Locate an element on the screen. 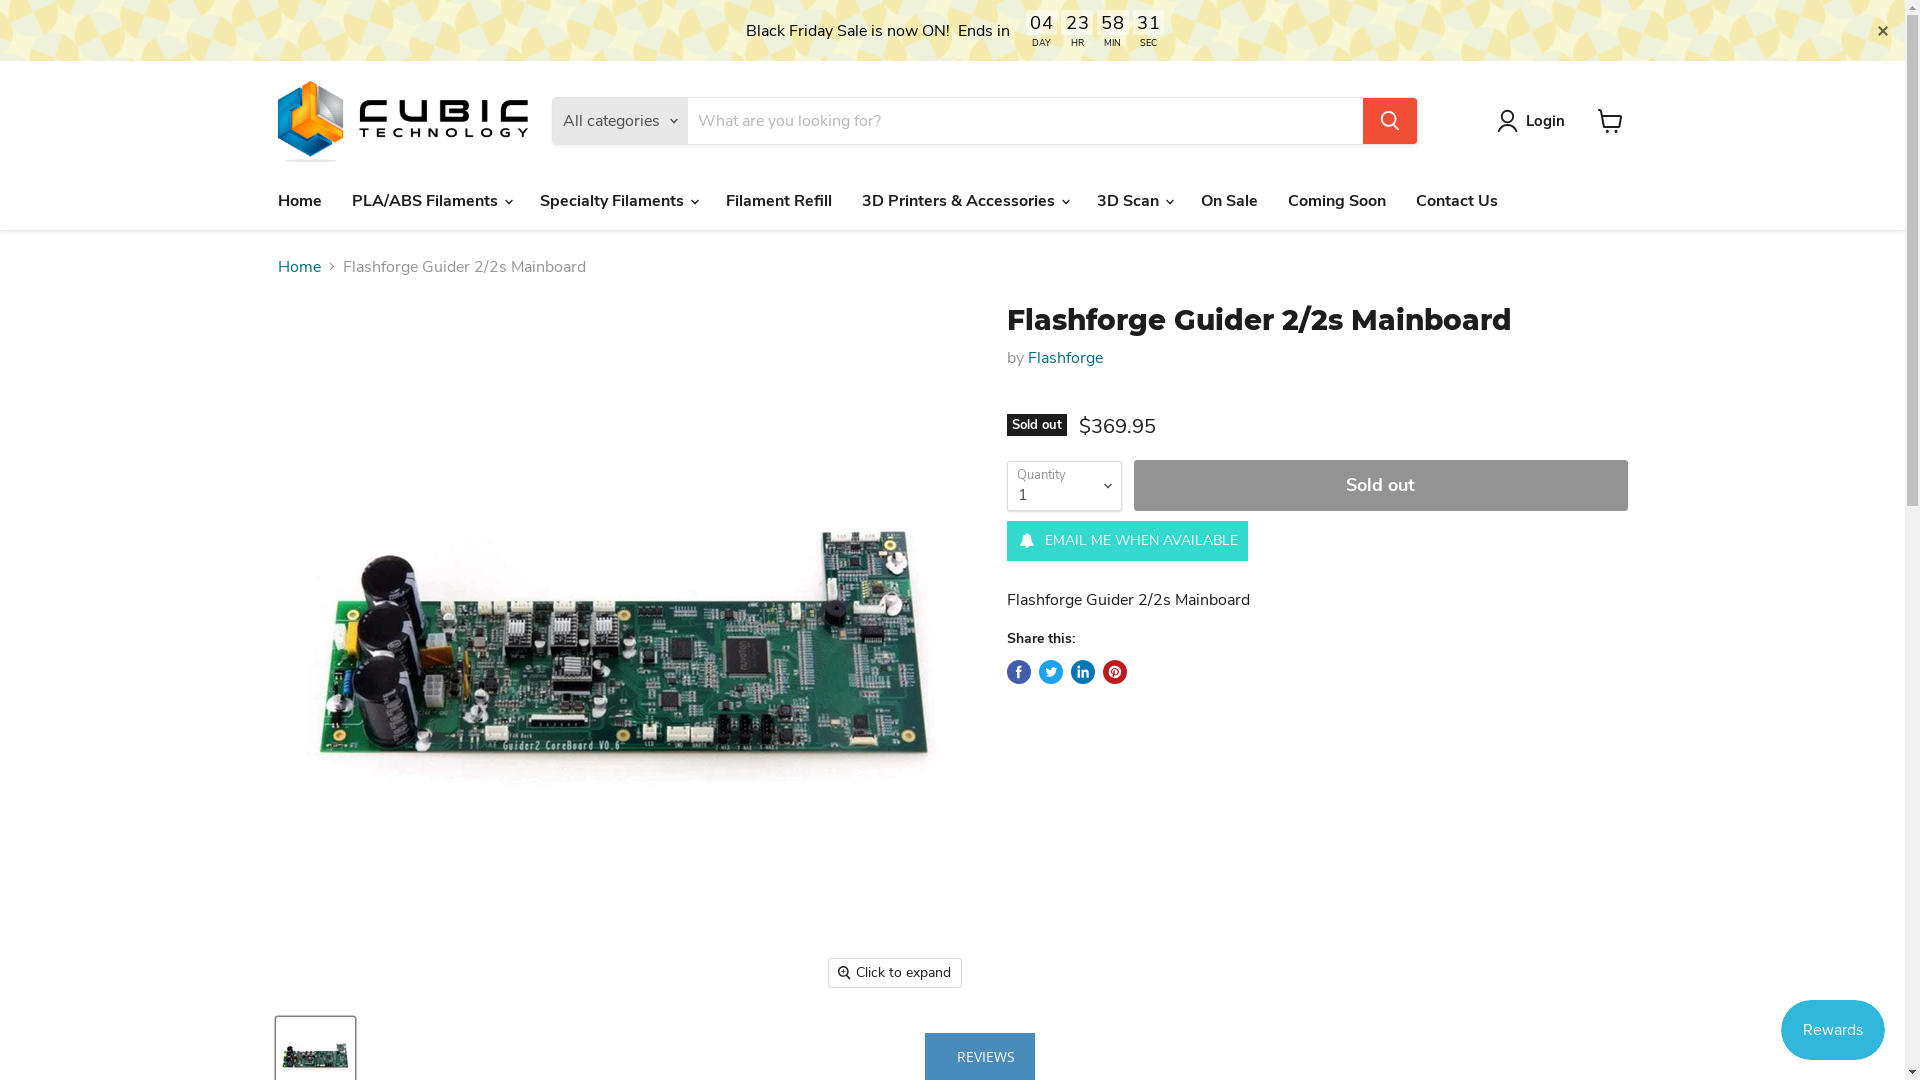 The width and height of the screenshot is (1920, 1080). Pin on Pinterest is located at coordinates (1114, 672).